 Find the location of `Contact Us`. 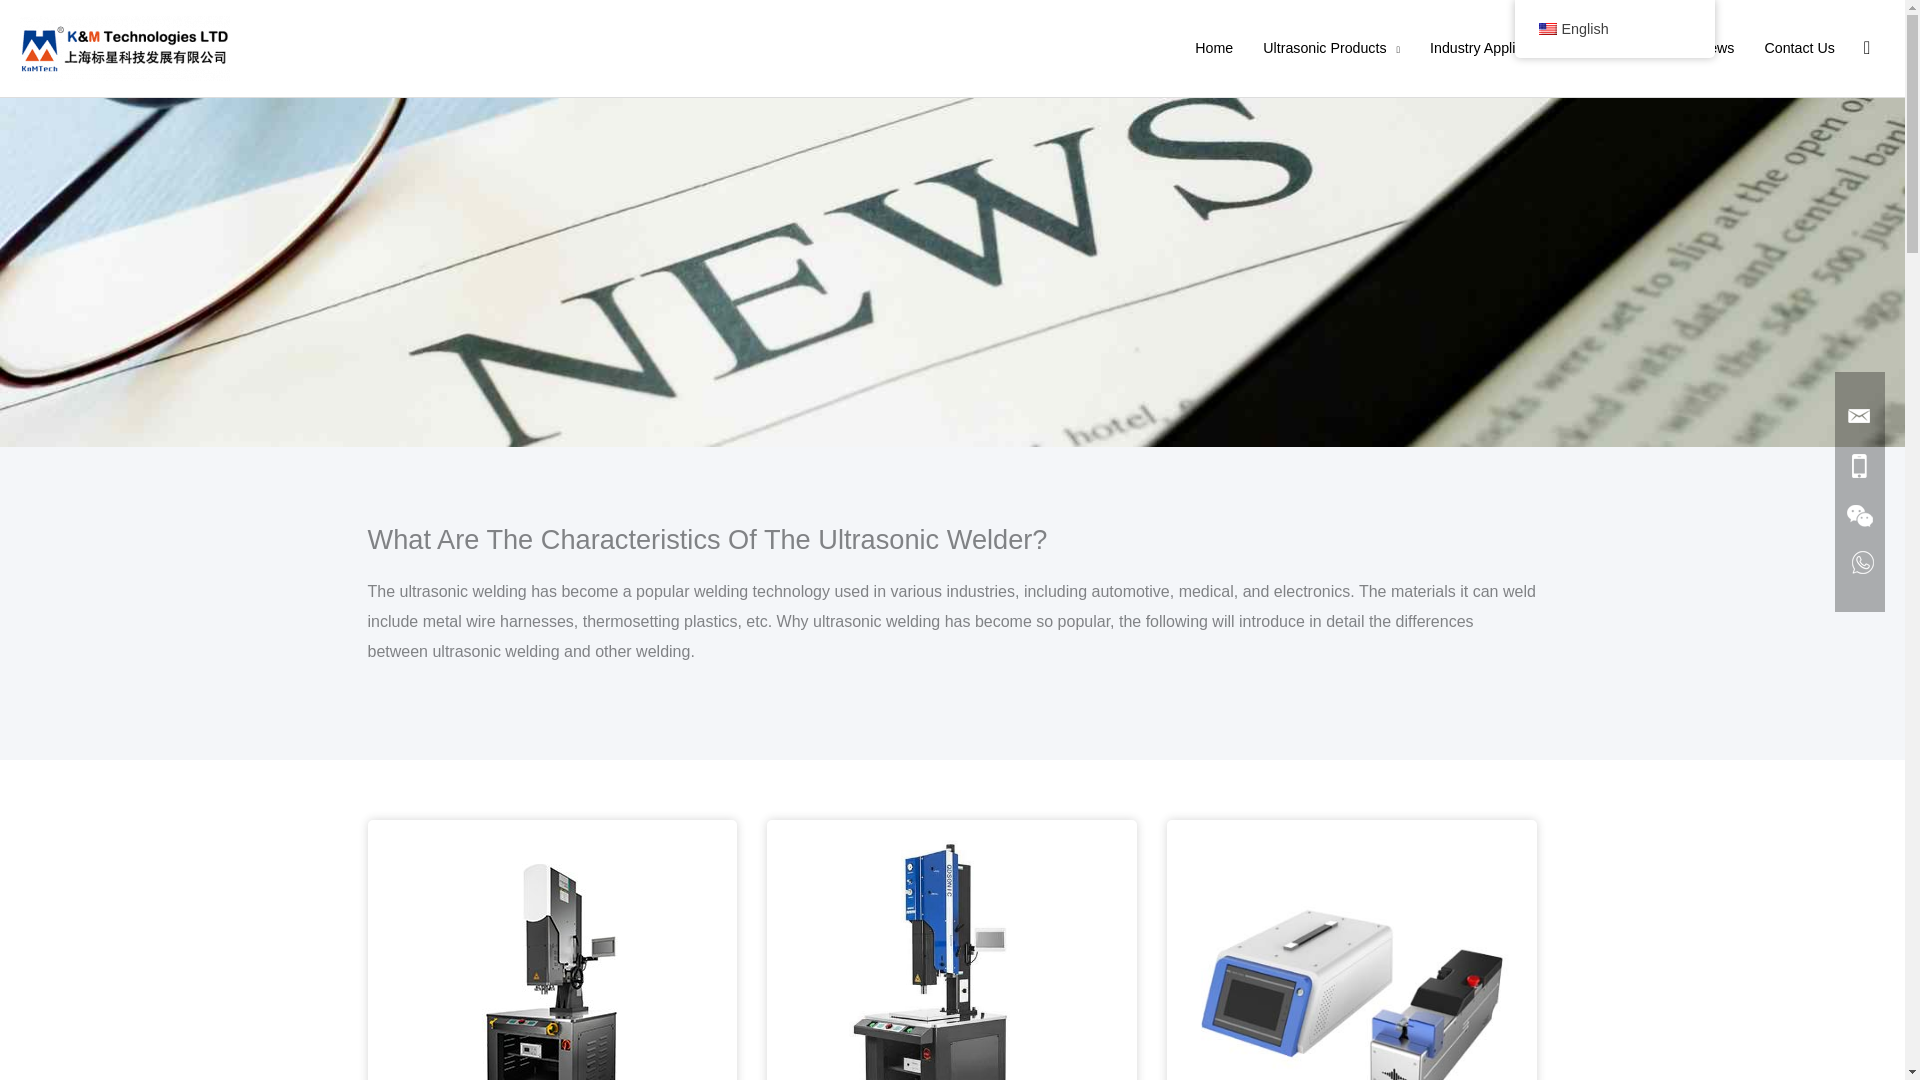

Contact Us is located at coordinates (1798, 48).